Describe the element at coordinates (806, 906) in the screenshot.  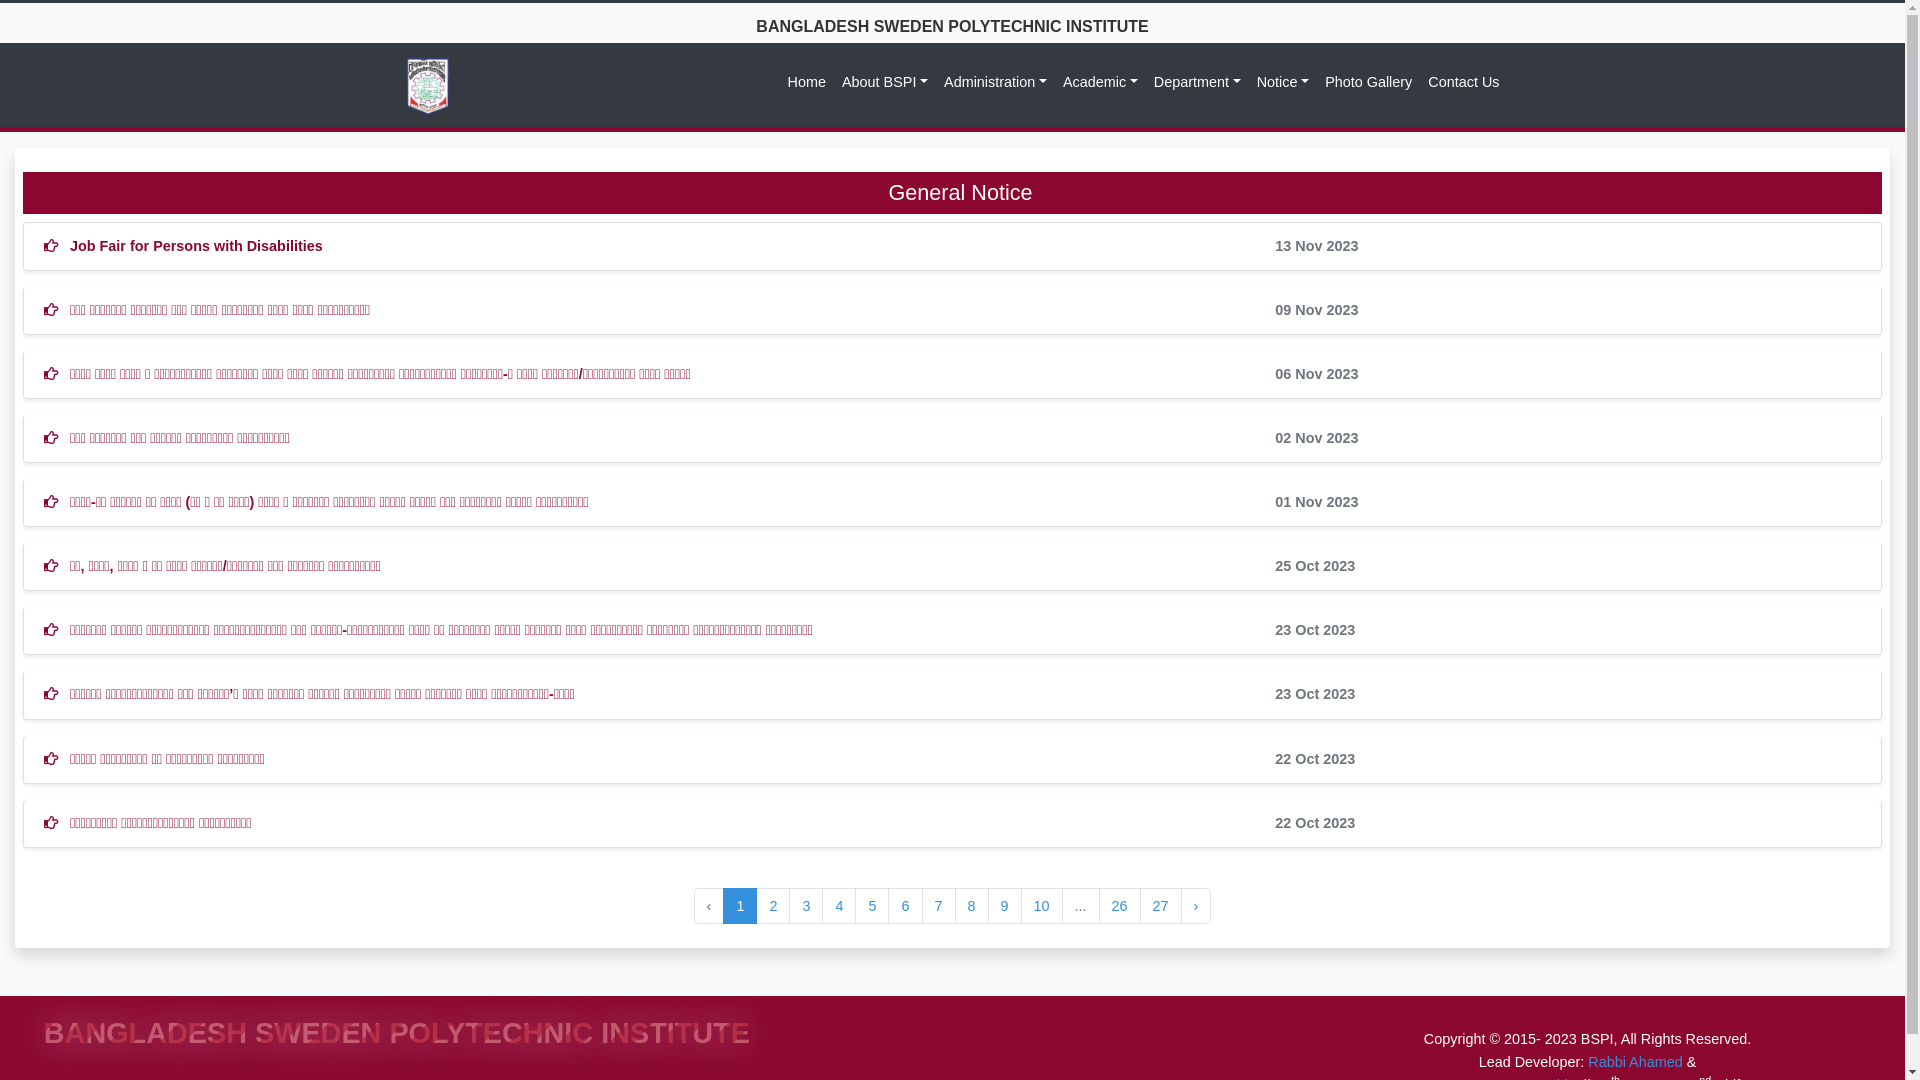
I see `3` at that location.